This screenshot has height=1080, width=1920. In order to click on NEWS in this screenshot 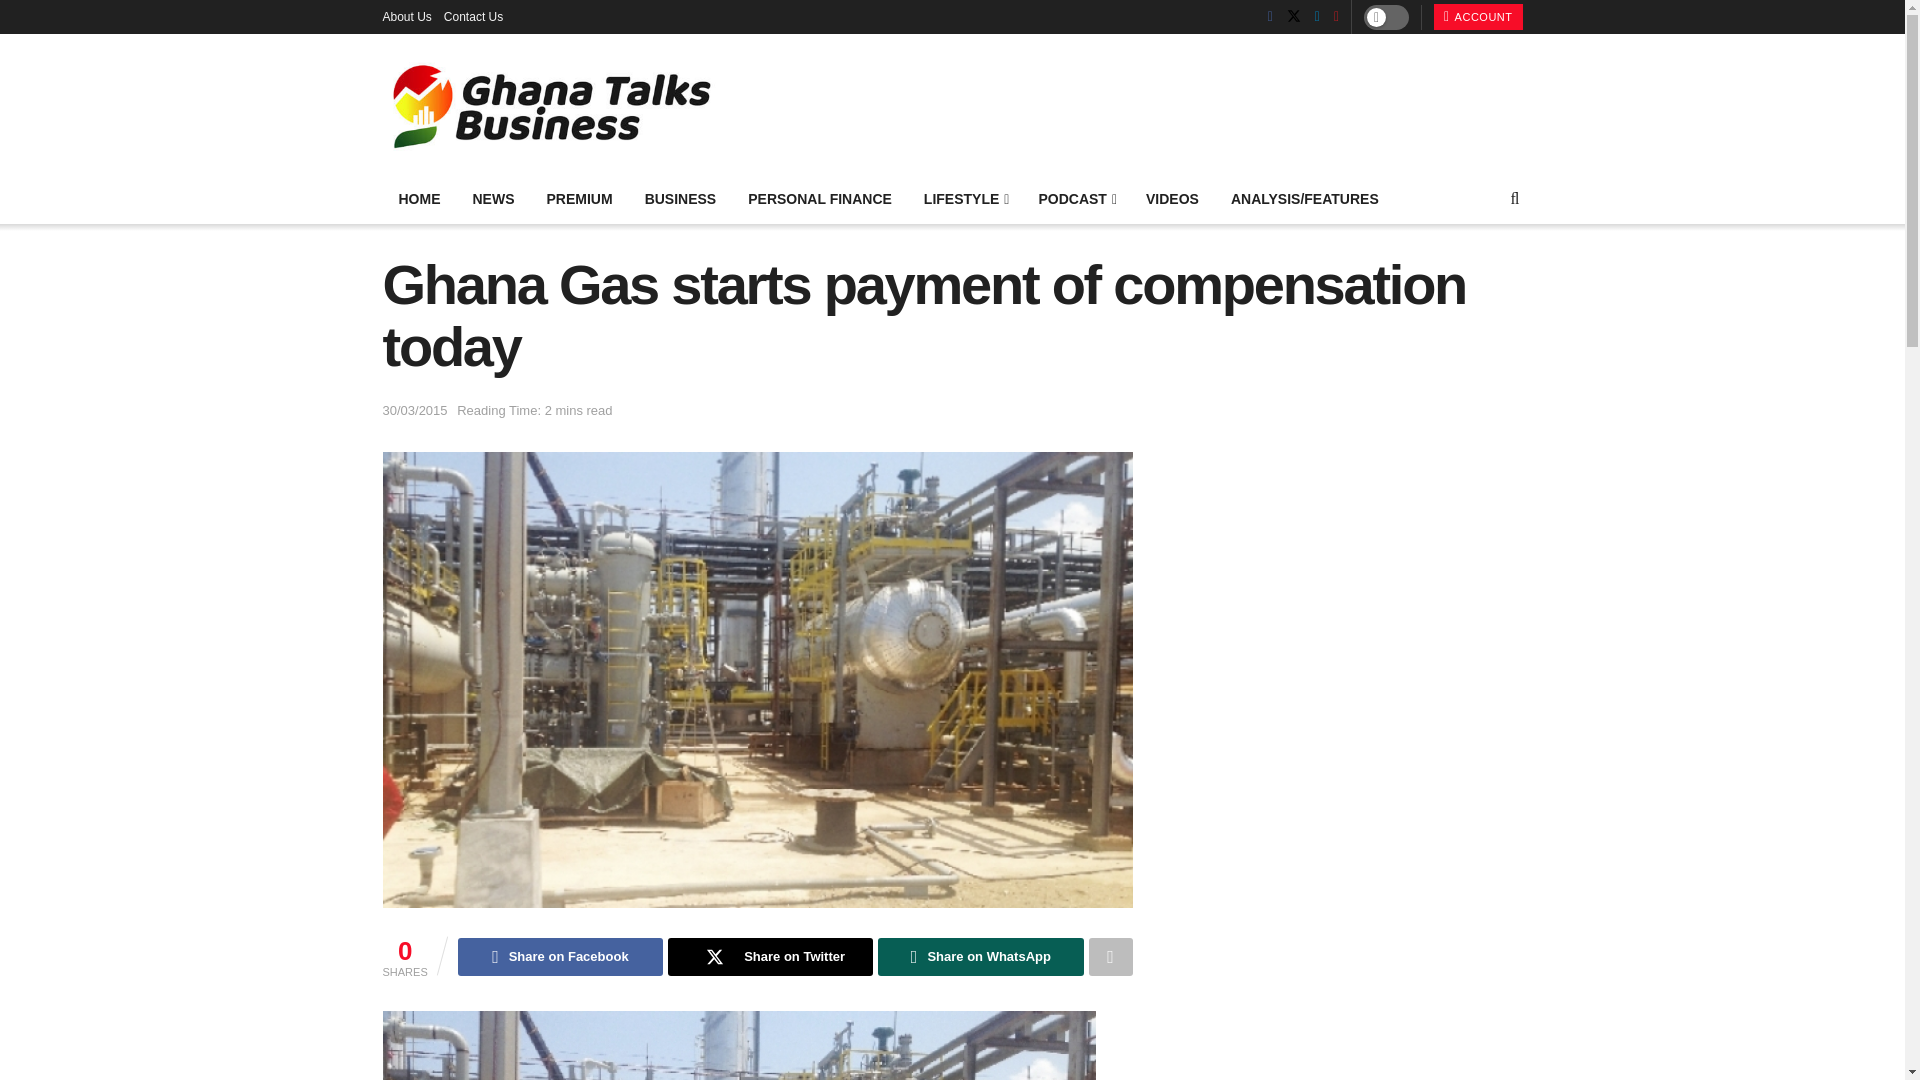, I will do `click(492, 198)`.